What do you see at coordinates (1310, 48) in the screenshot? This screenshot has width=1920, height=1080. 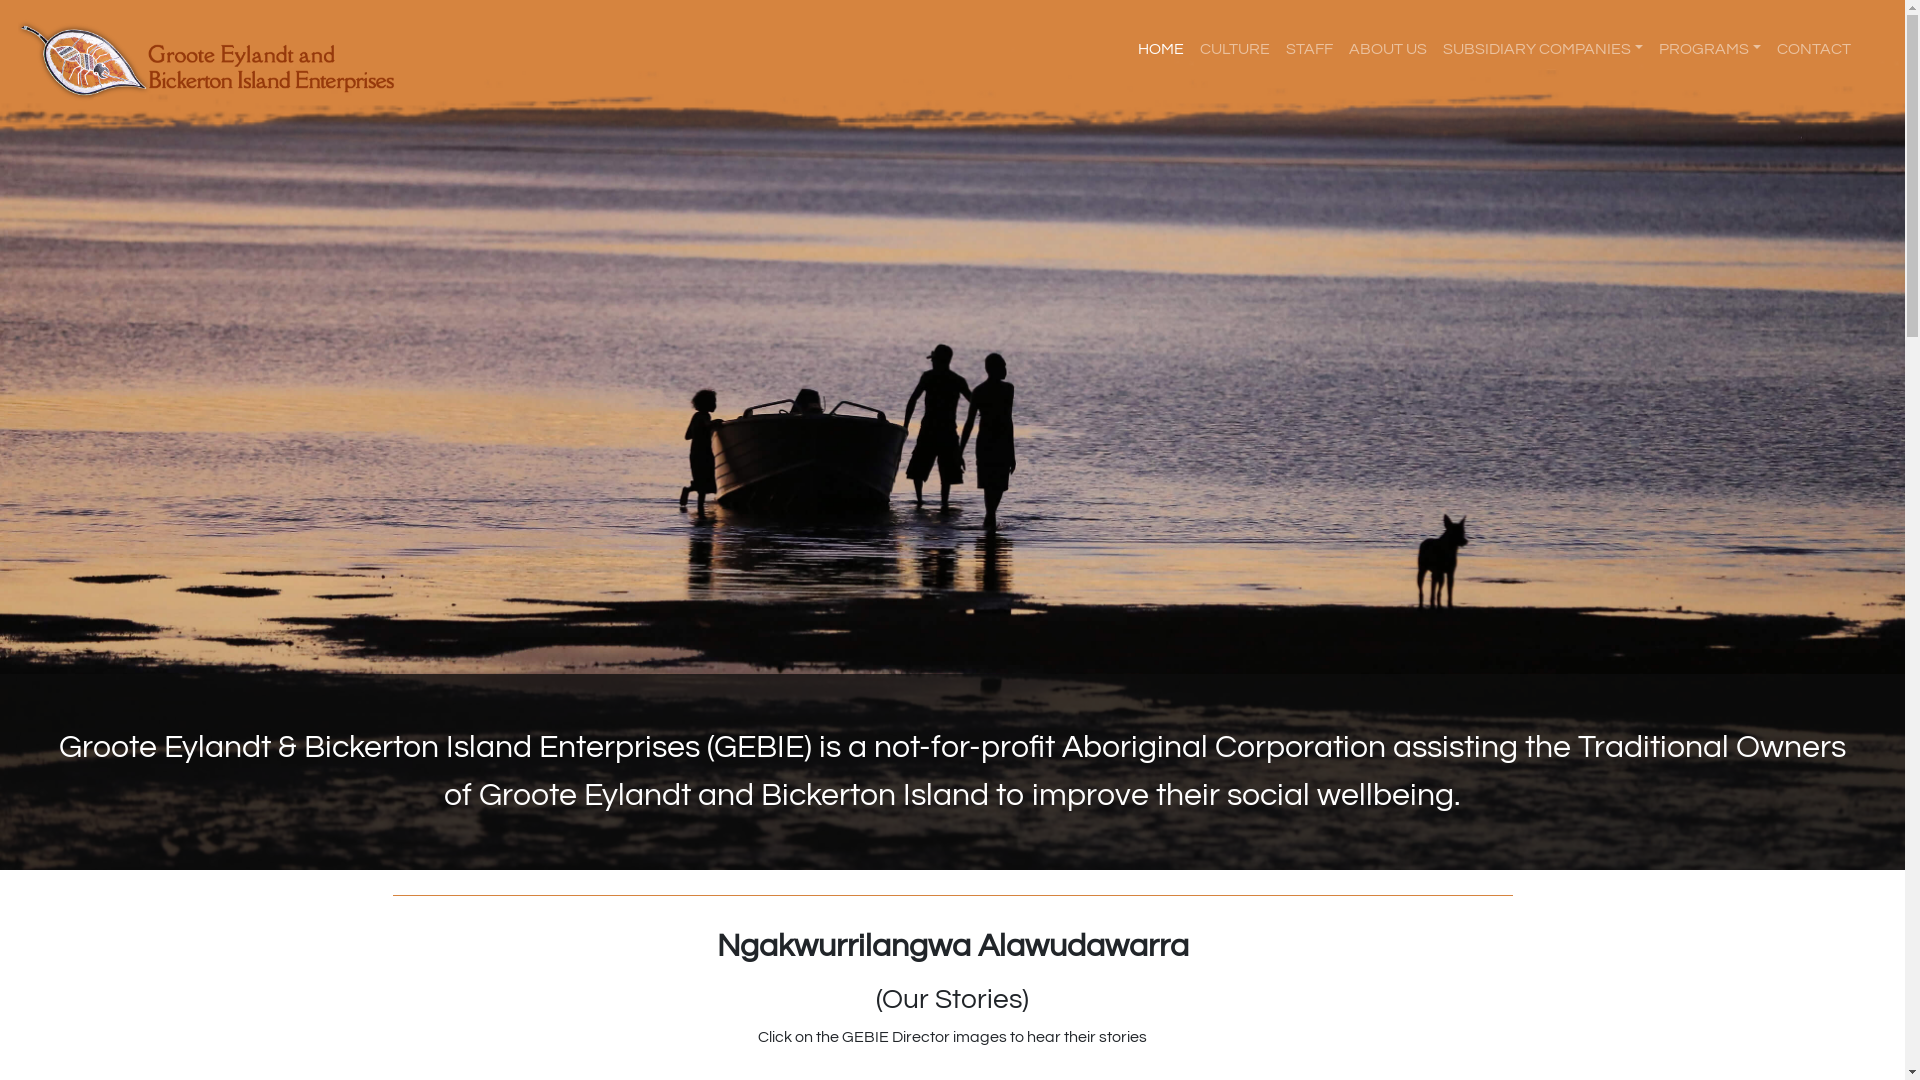 I see `STAFF` at bounding box center [1310, 48].